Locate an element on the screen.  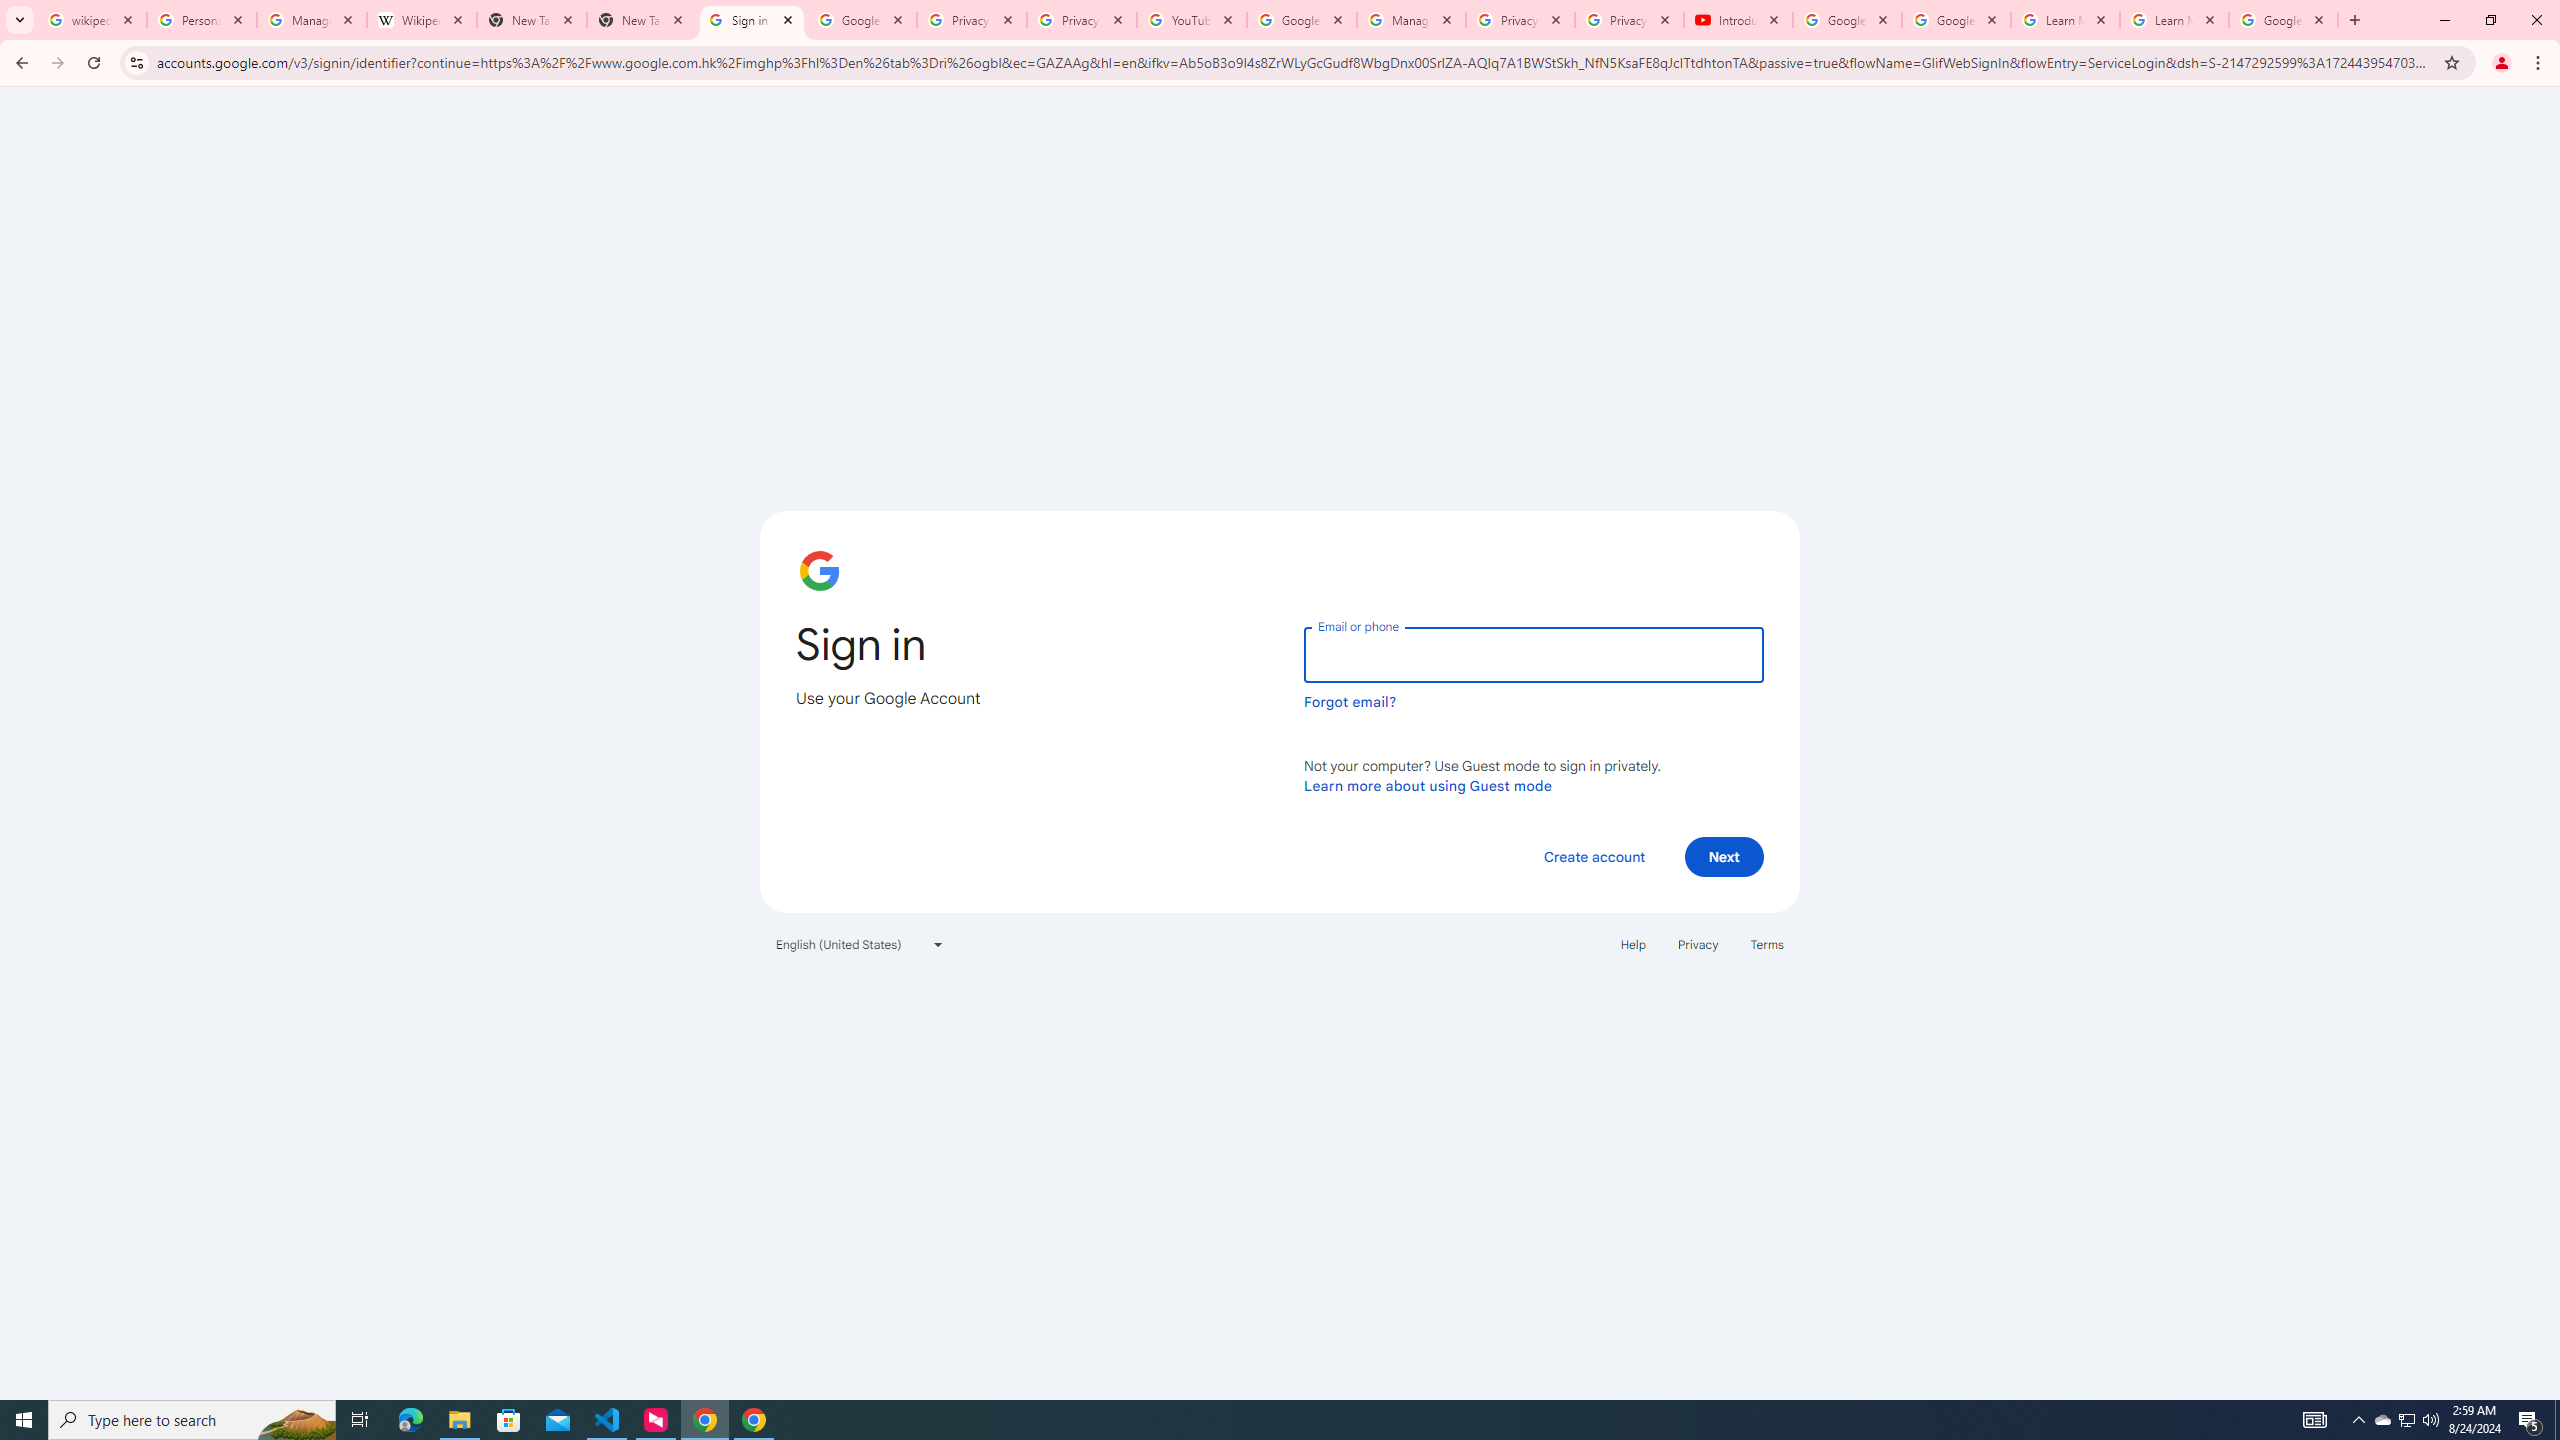
Introduction | Google Privacy Policy - YouTube is located at coordinates (1738, 20).